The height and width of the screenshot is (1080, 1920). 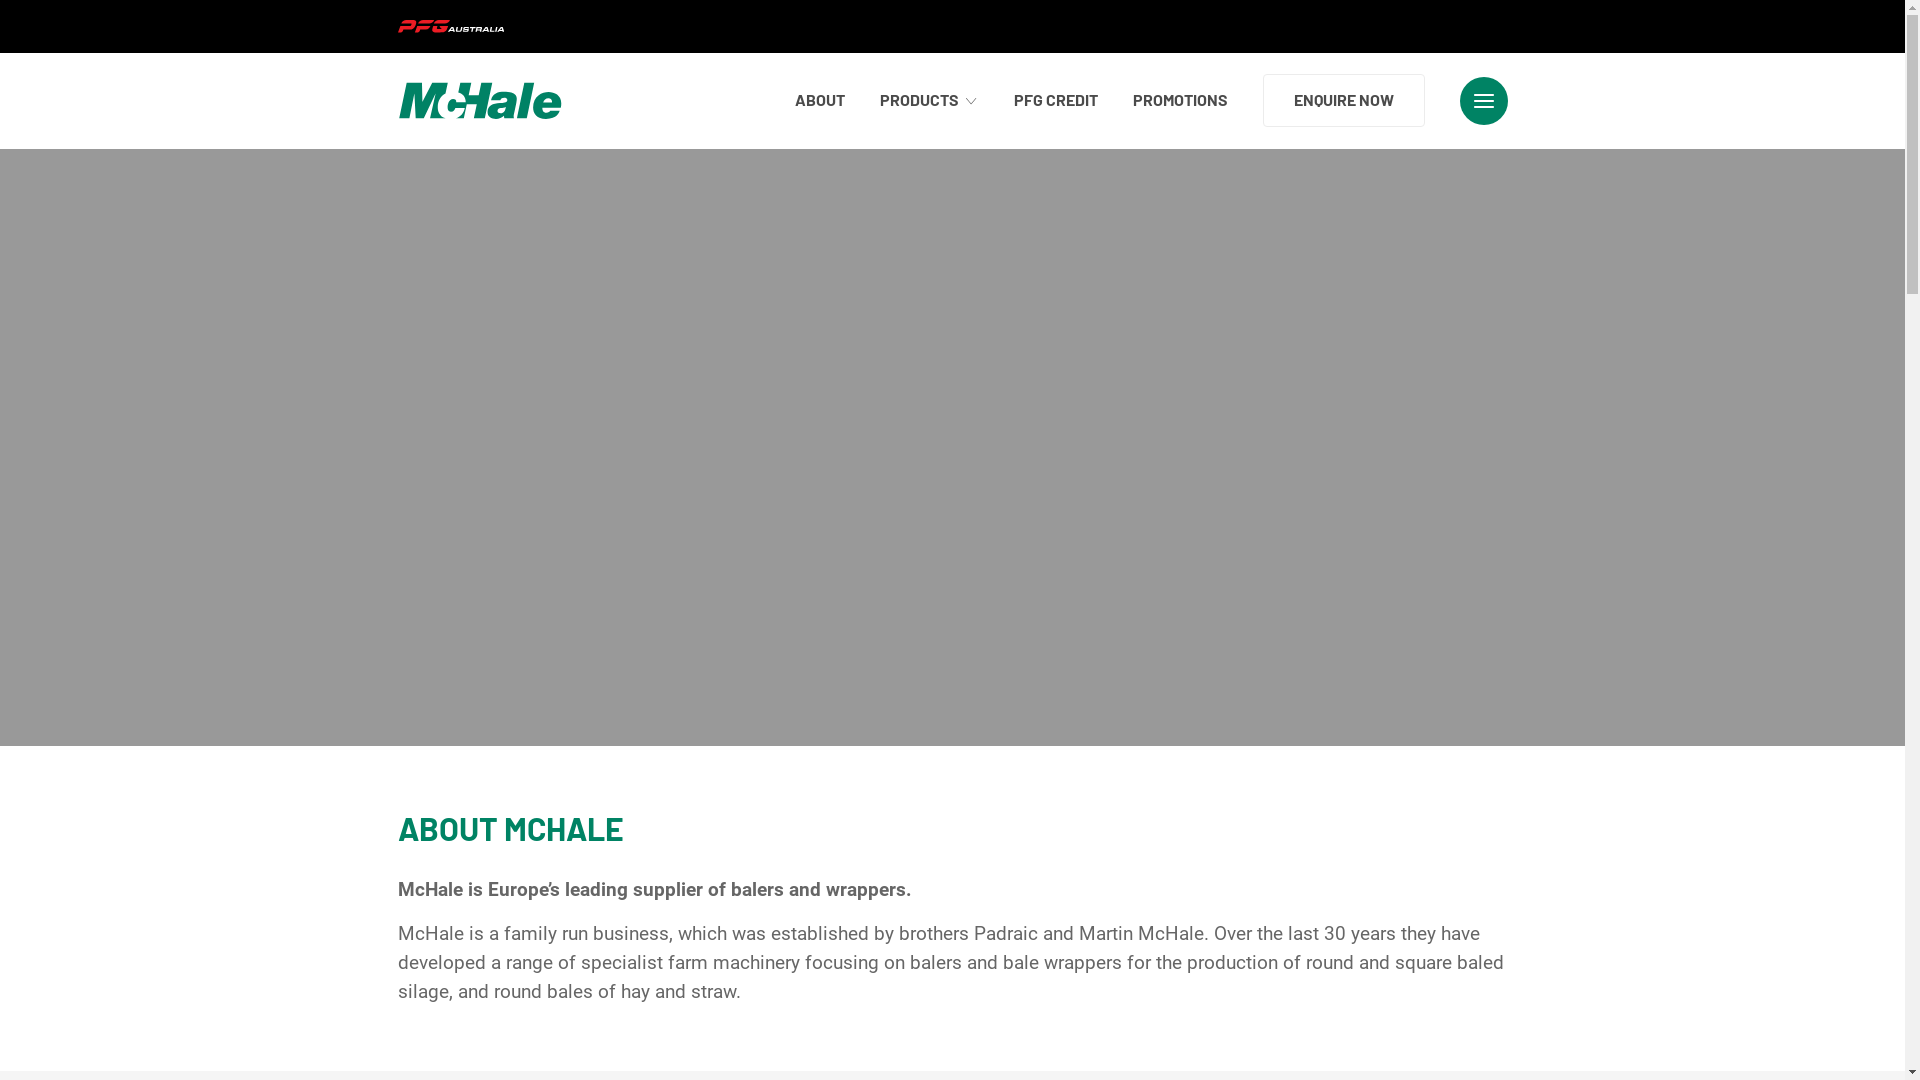 I want to click on ABOUT, so click(x=819, y=100).